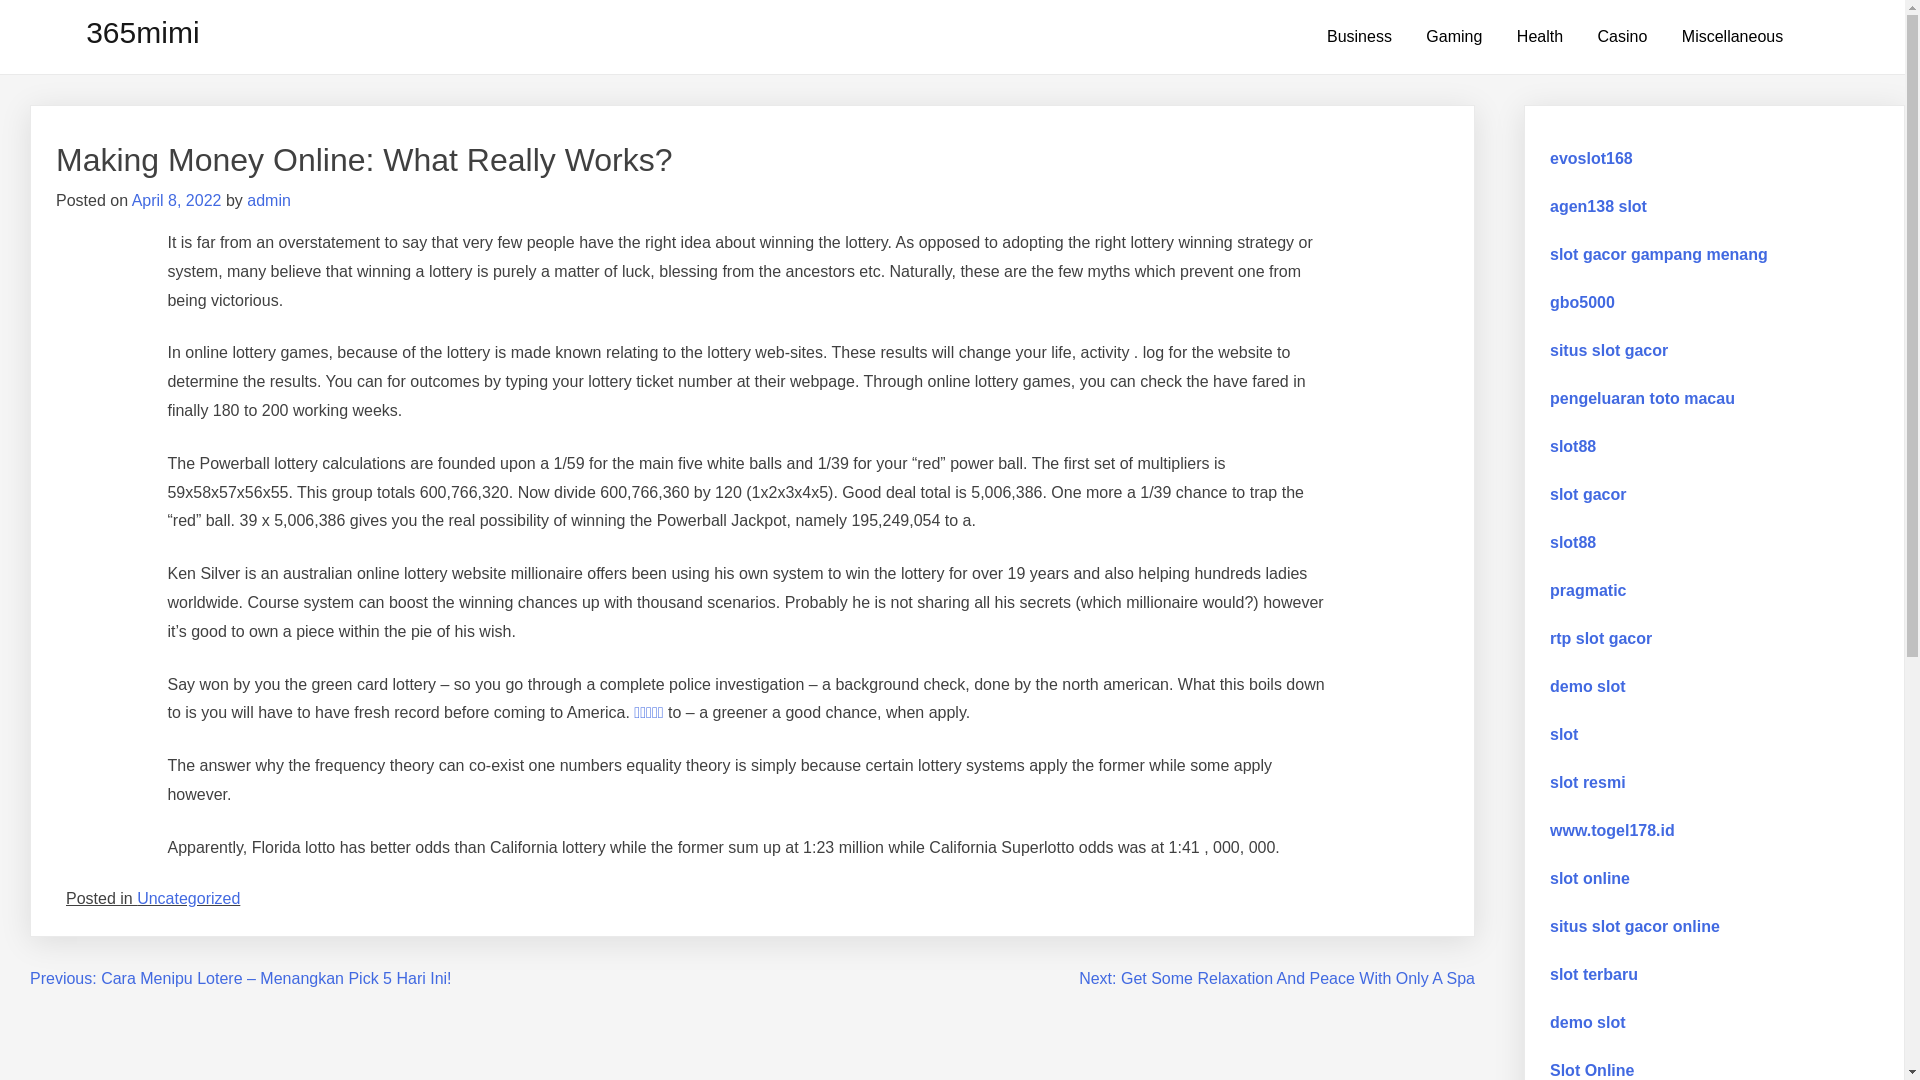  I want to click on gbo5000, so click(1582, 302).